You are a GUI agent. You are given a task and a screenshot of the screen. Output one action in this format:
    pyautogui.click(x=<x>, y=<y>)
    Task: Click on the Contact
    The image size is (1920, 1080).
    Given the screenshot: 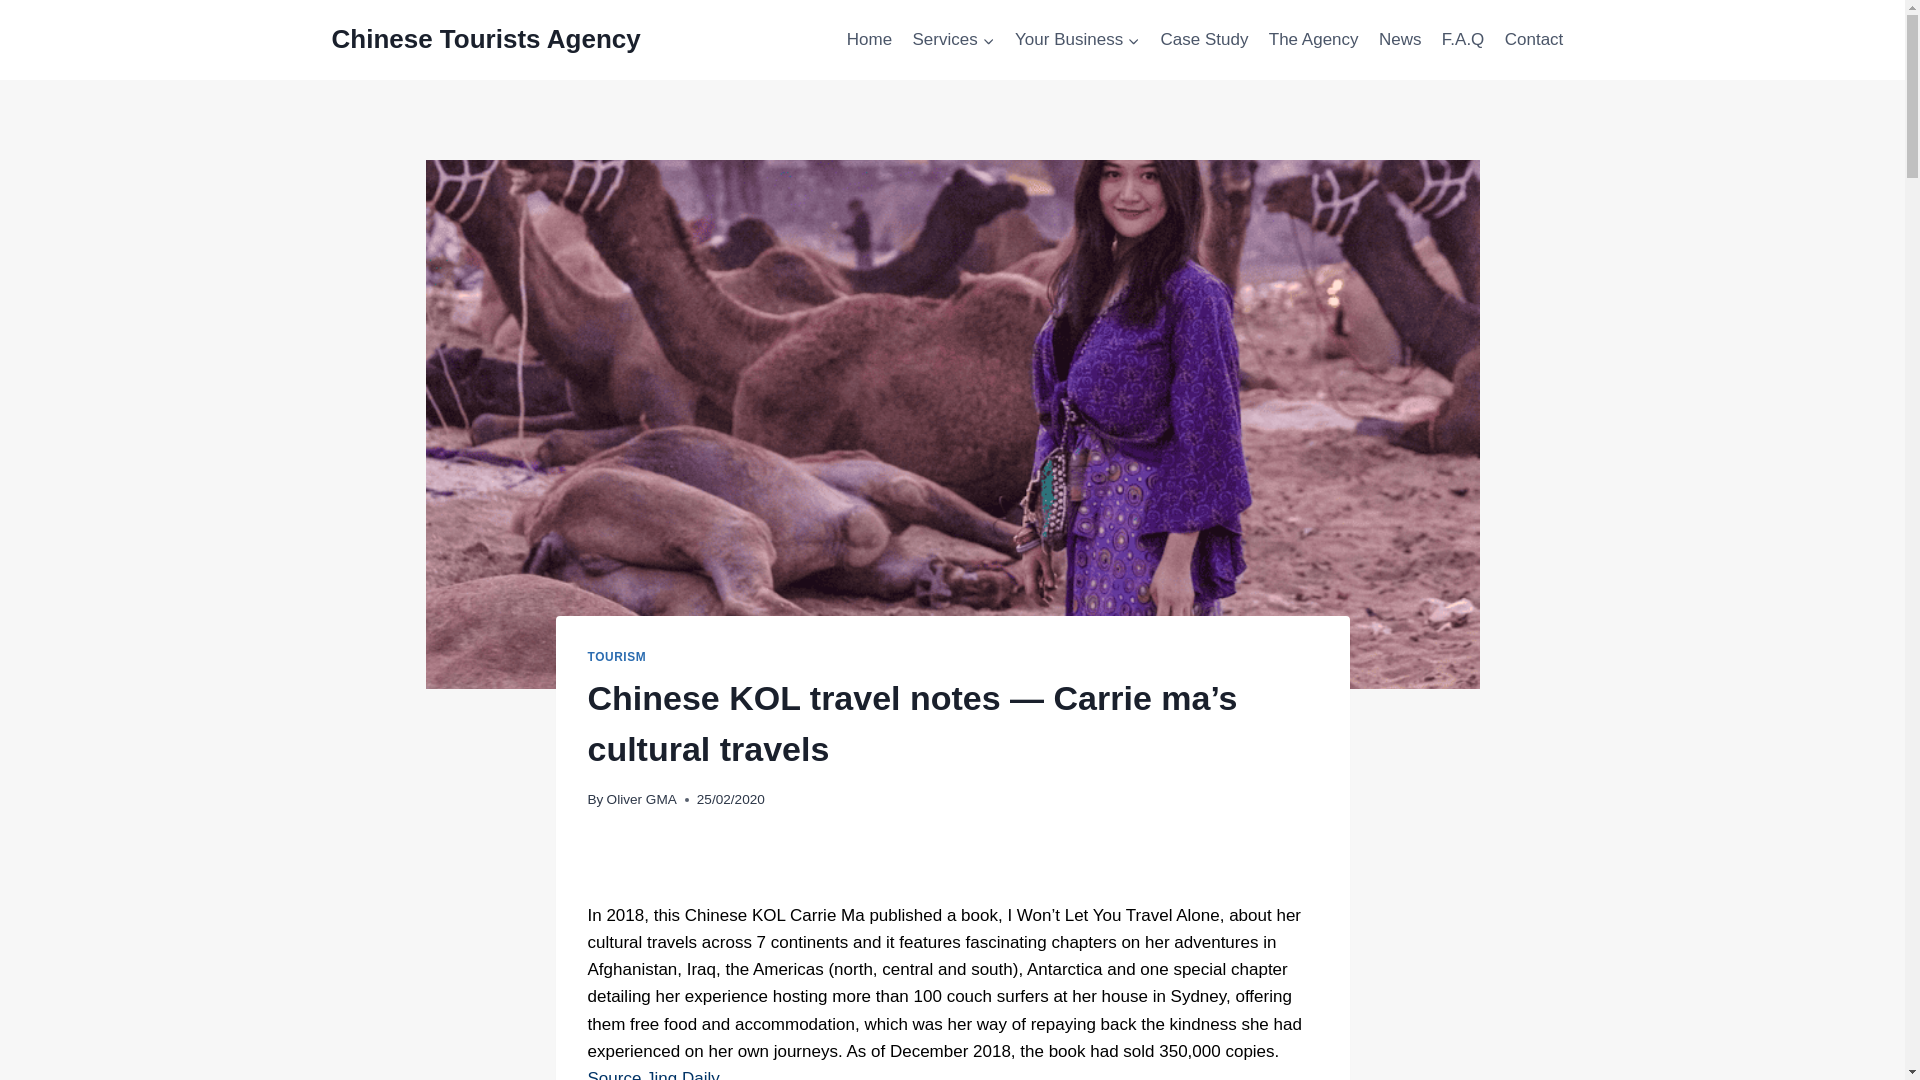 What is the action you would take?
    pyautogui.click(x=1534, y=40)
    